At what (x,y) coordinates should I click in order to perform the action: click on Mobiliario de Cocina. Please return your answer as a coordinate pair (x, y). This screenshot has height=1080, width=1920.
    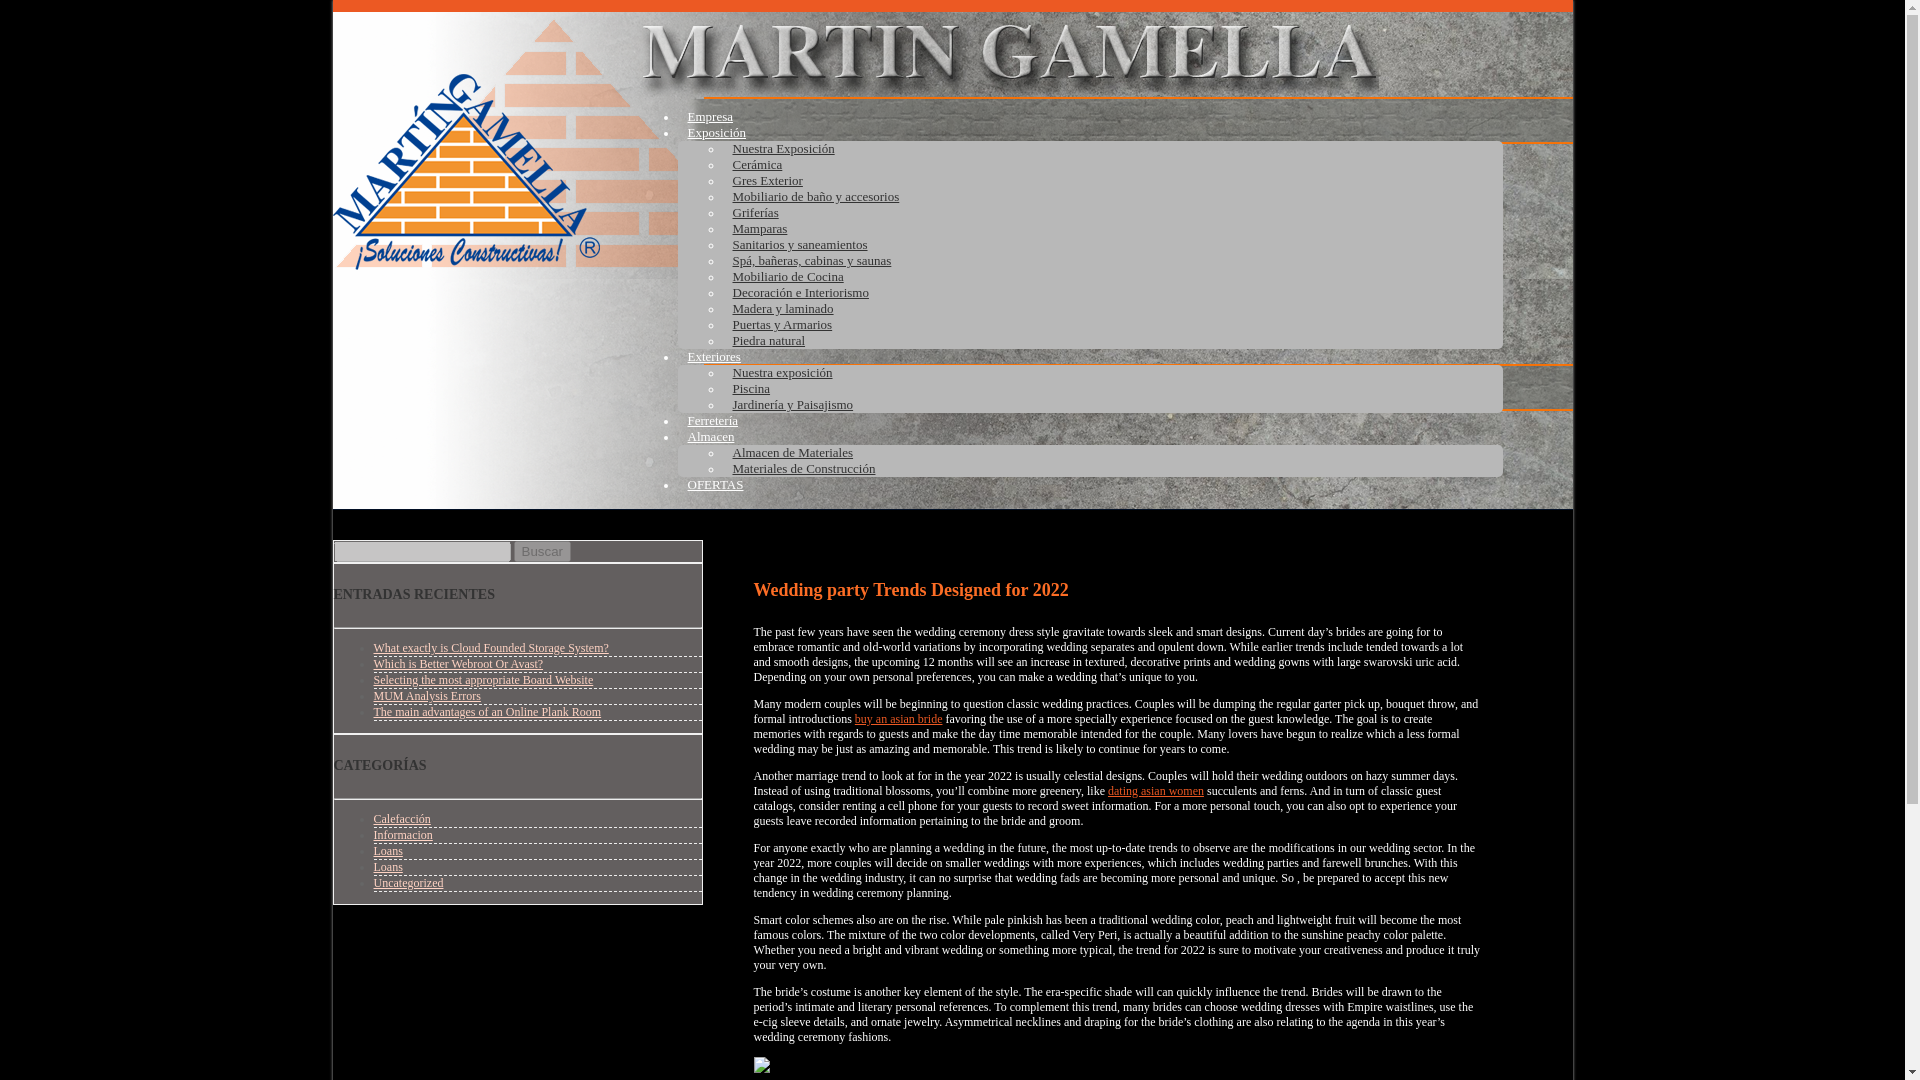
    Looking at the image, I should click on (786, 276).